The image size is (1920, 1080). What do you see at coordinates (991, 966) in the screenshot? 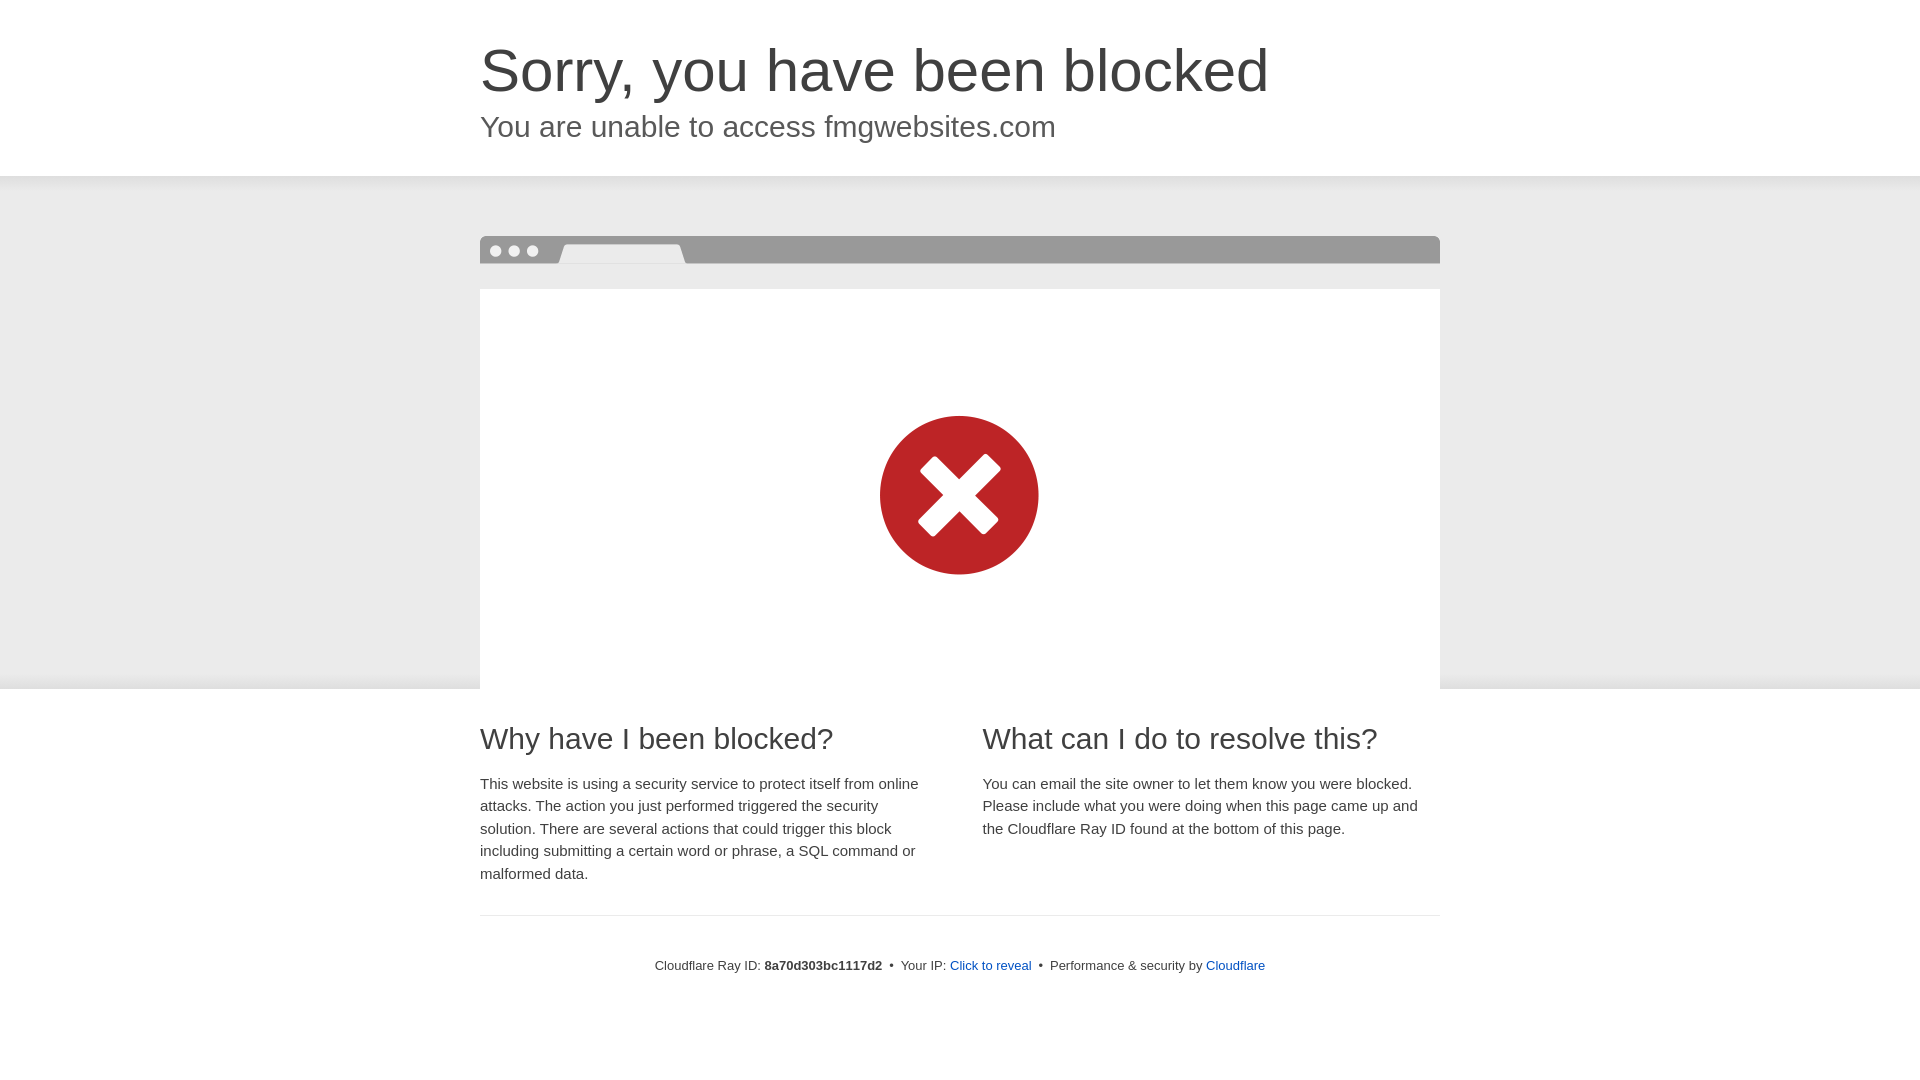
I see `Click to reveal` at bounding box center [991, 966].